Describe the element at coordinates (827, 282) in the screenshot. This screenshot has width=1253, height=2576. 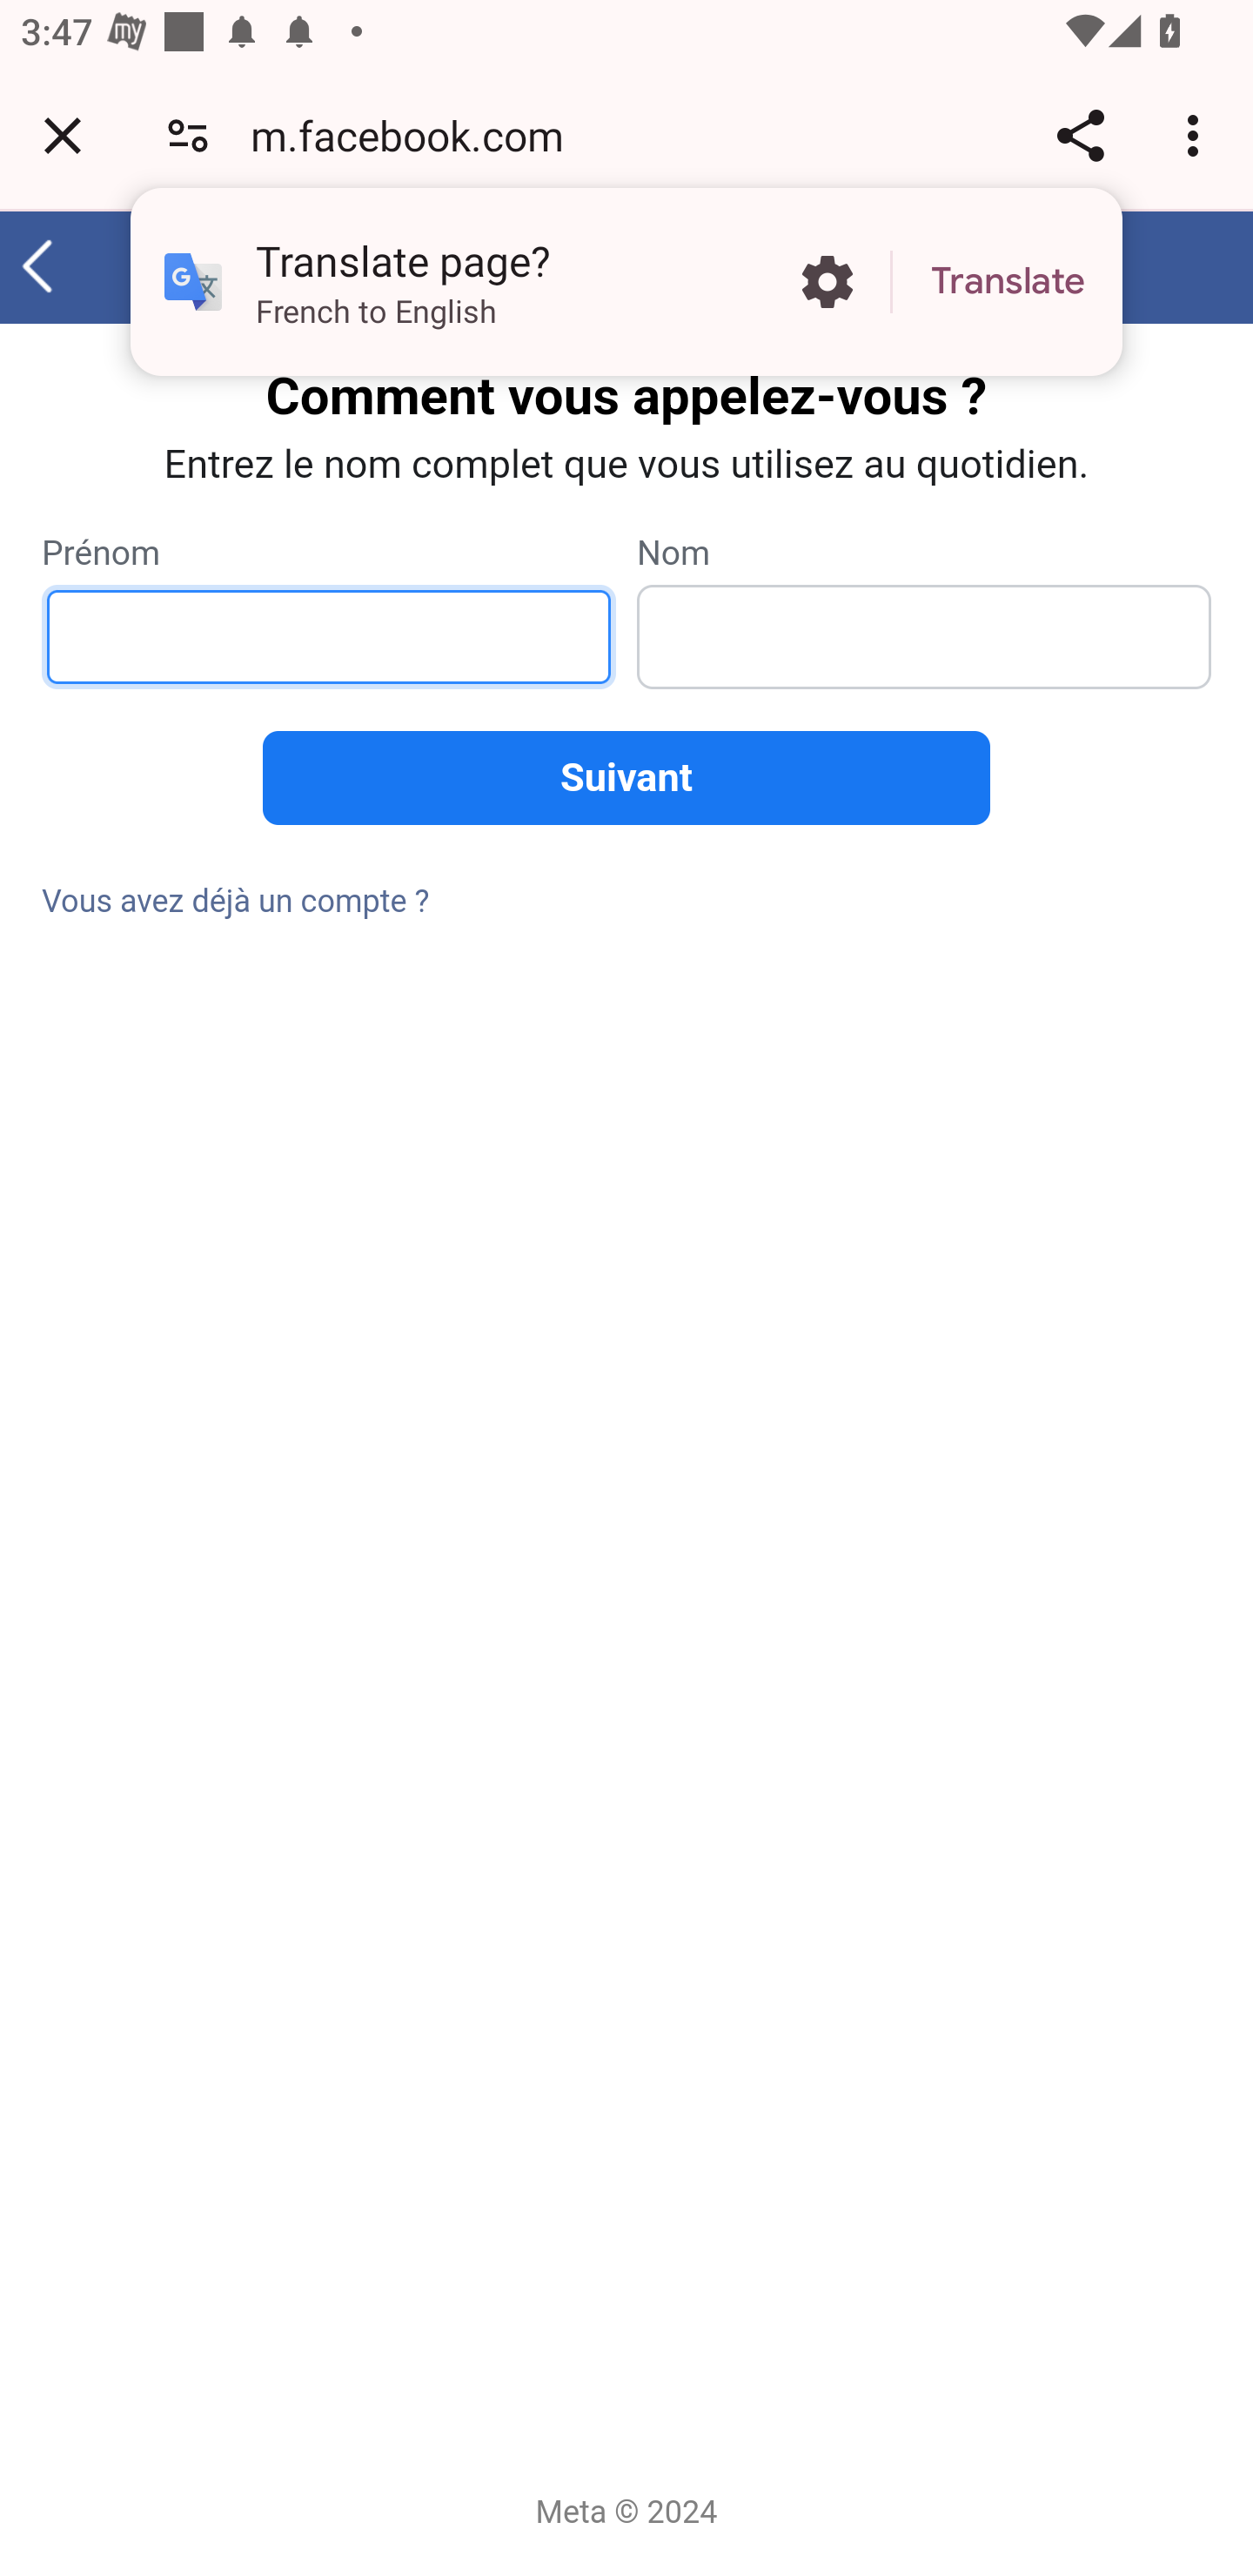
I see `More options in the Translate page?` at that location.